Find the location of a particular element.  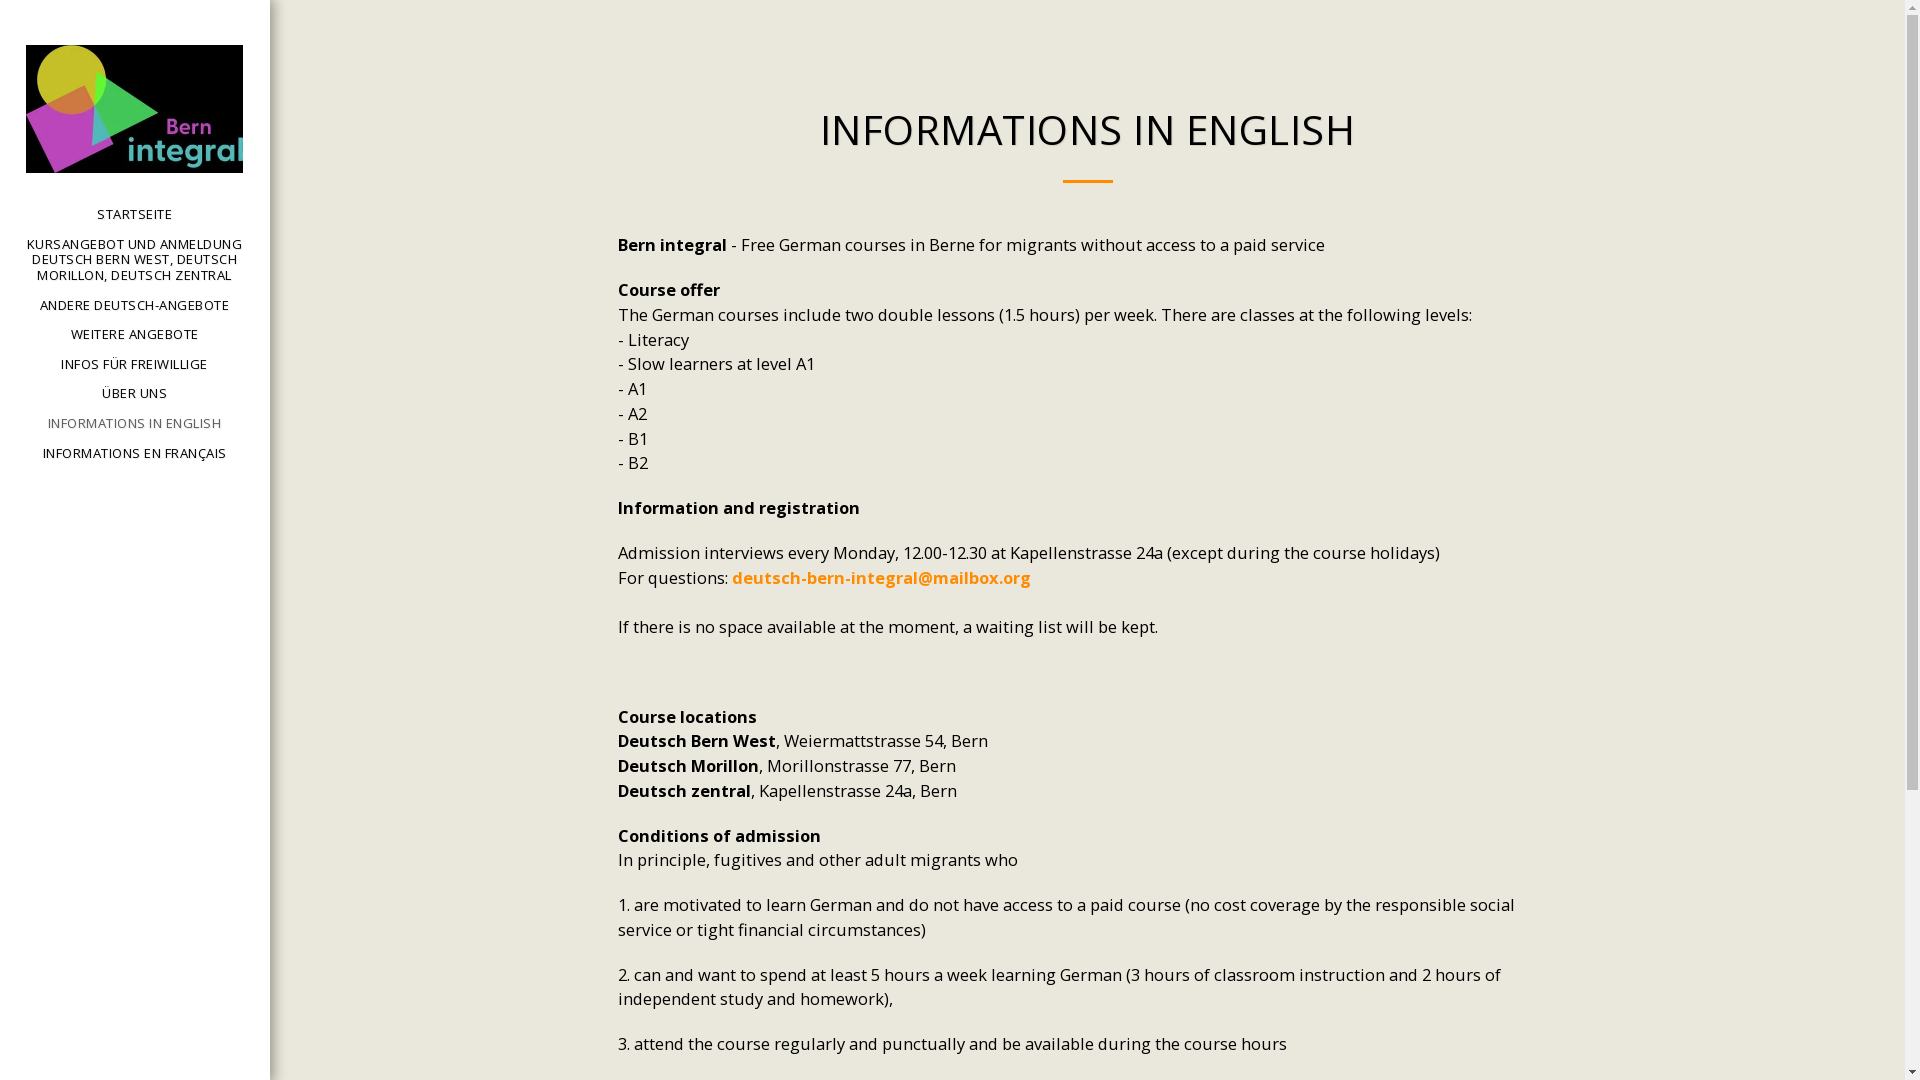

WEITERE ANGEBOTE is located at coordinates (134, 336).